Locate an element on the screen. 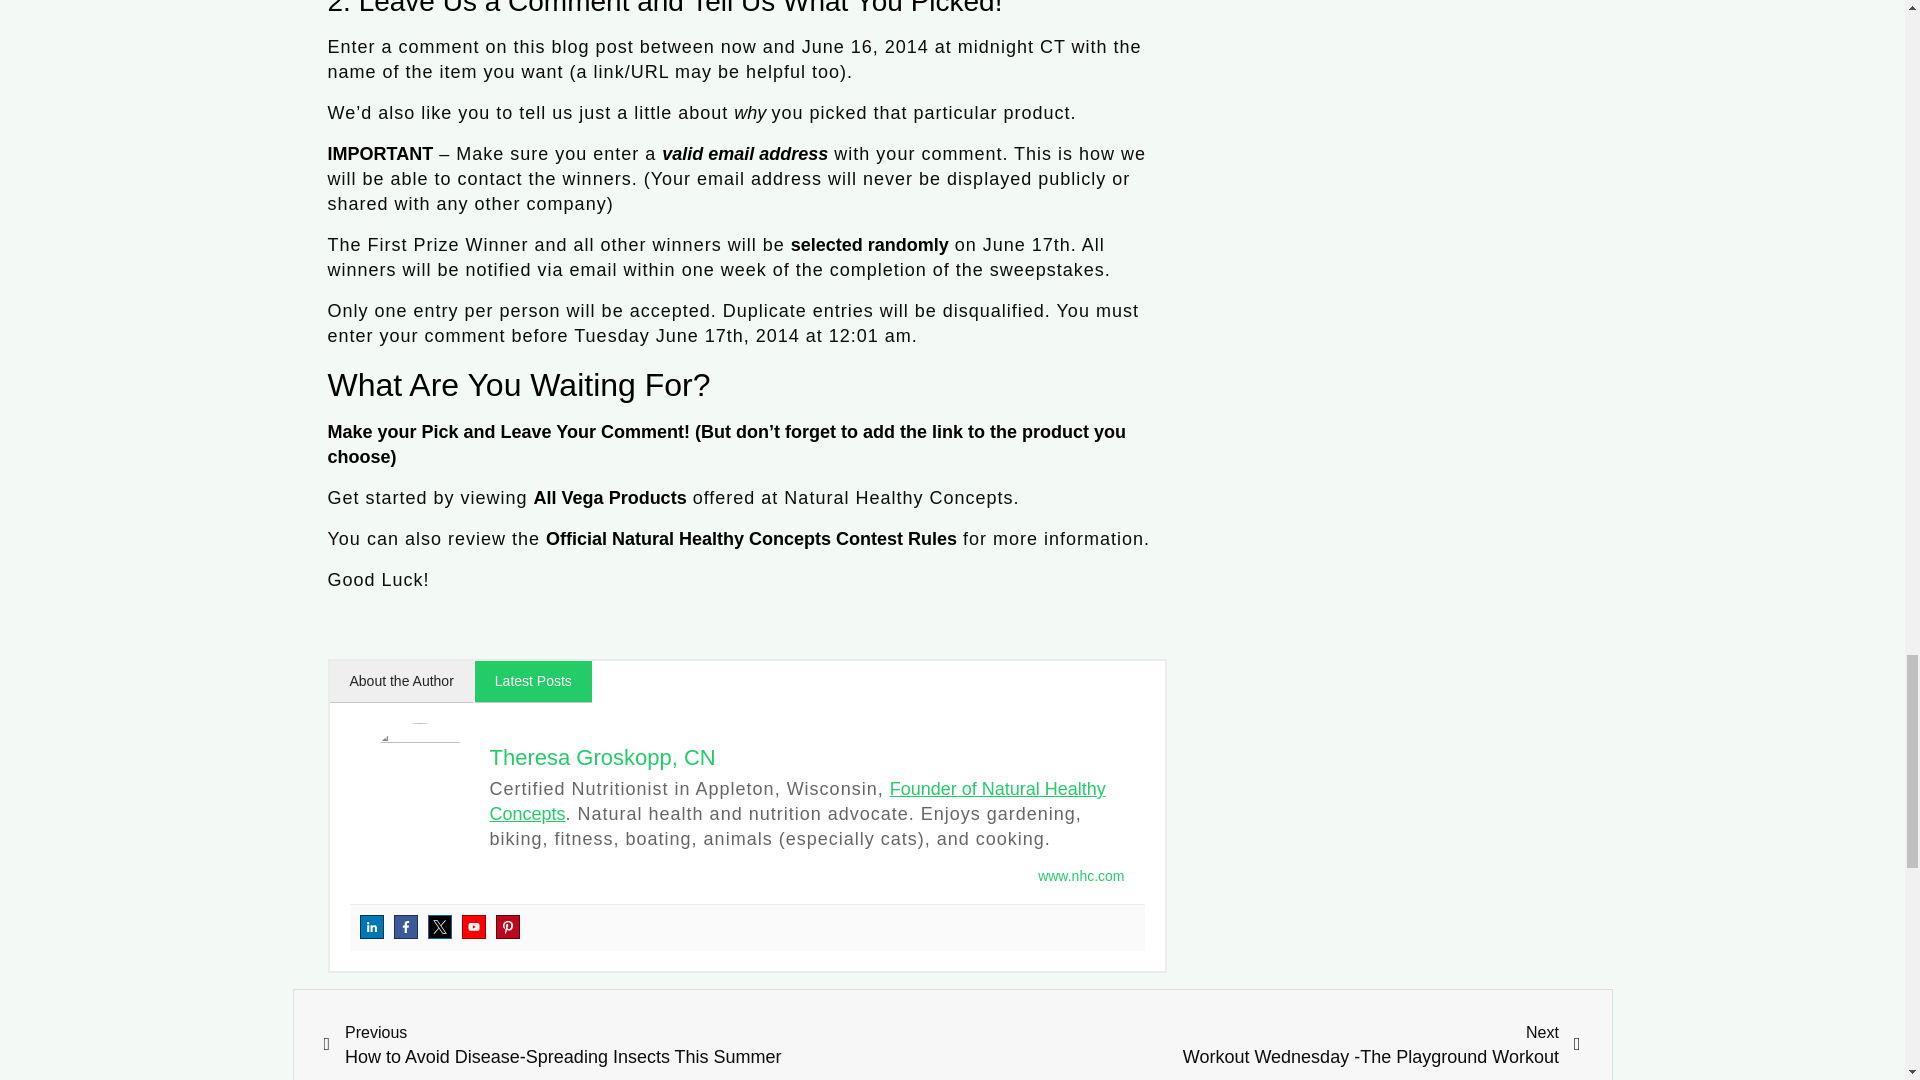 Image resolution: width=1920 pixels, height=1080 pixels. All Vega Products is located at coordinates (610, 498).